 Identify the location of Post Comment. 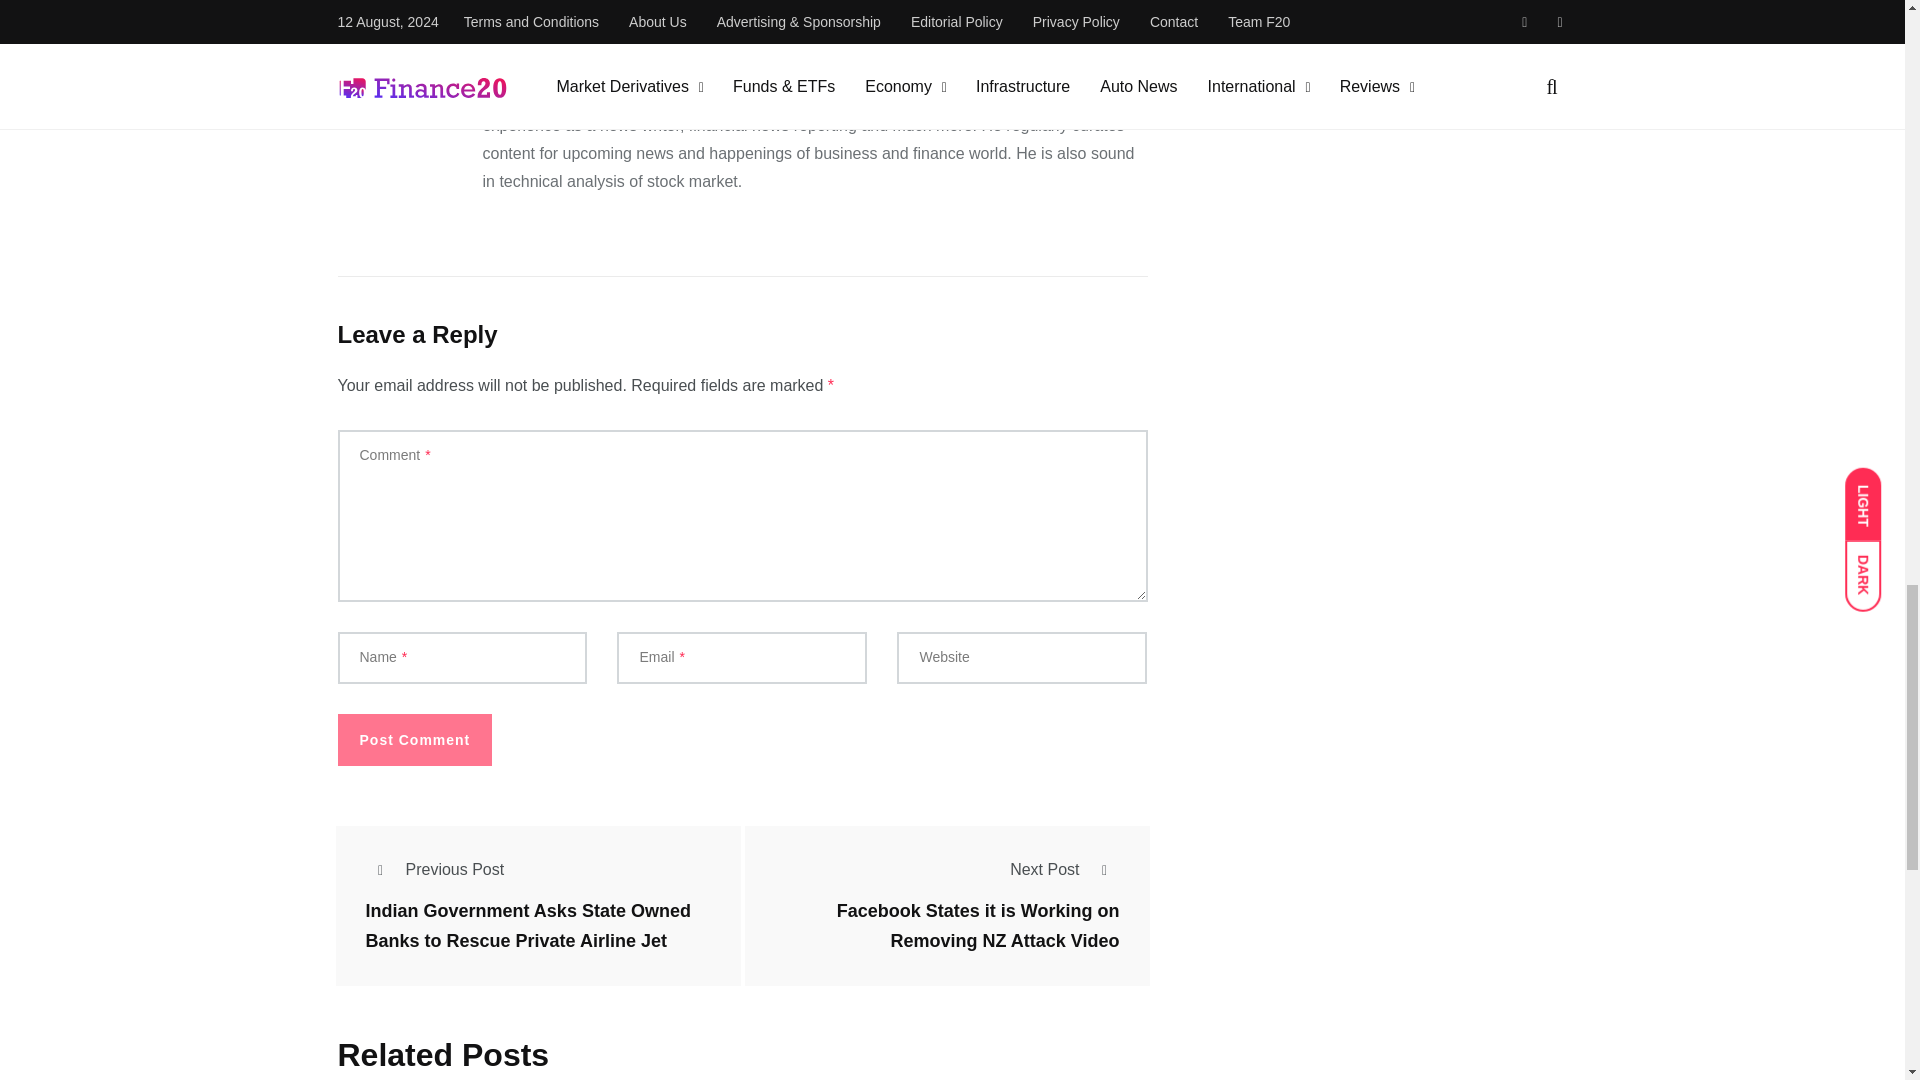
(415, 739).